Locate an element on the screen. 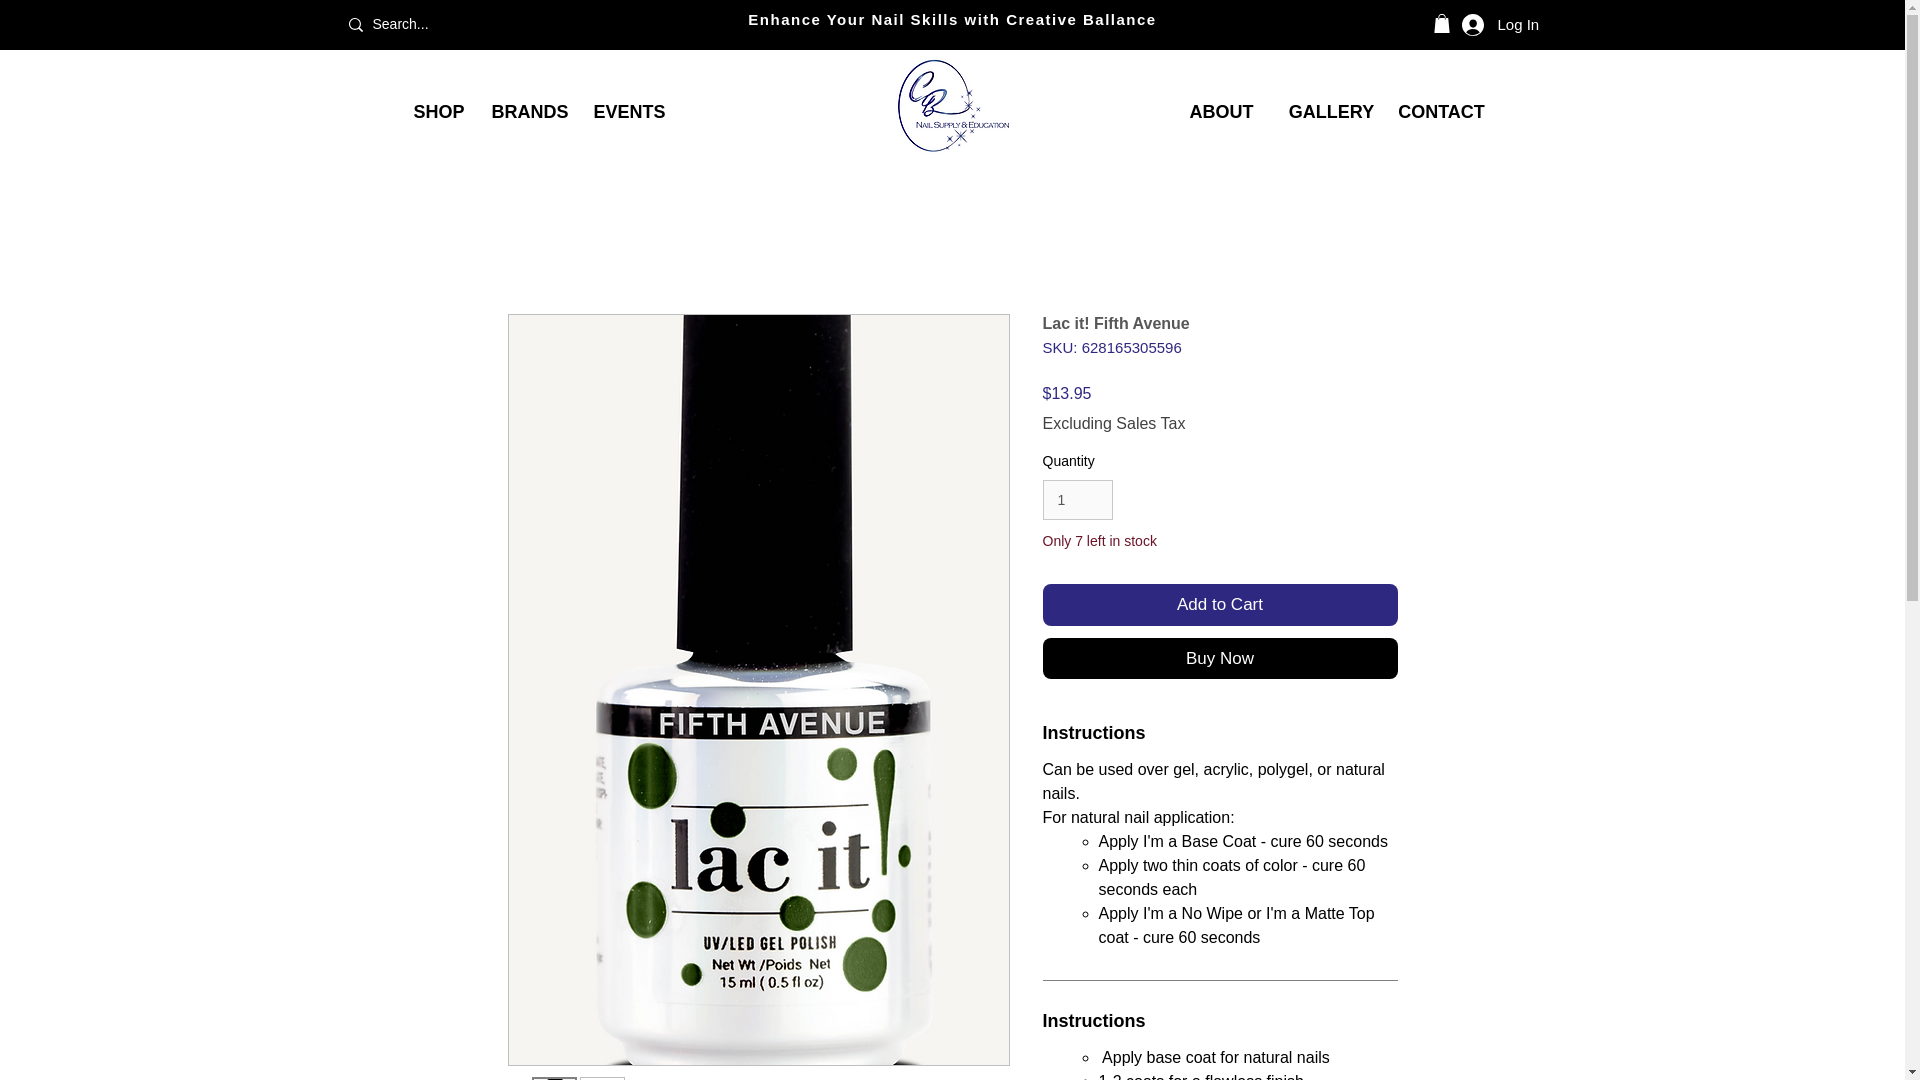 The image size is (1920, 1080). ABOUT is located at coordinates (1220, 111).